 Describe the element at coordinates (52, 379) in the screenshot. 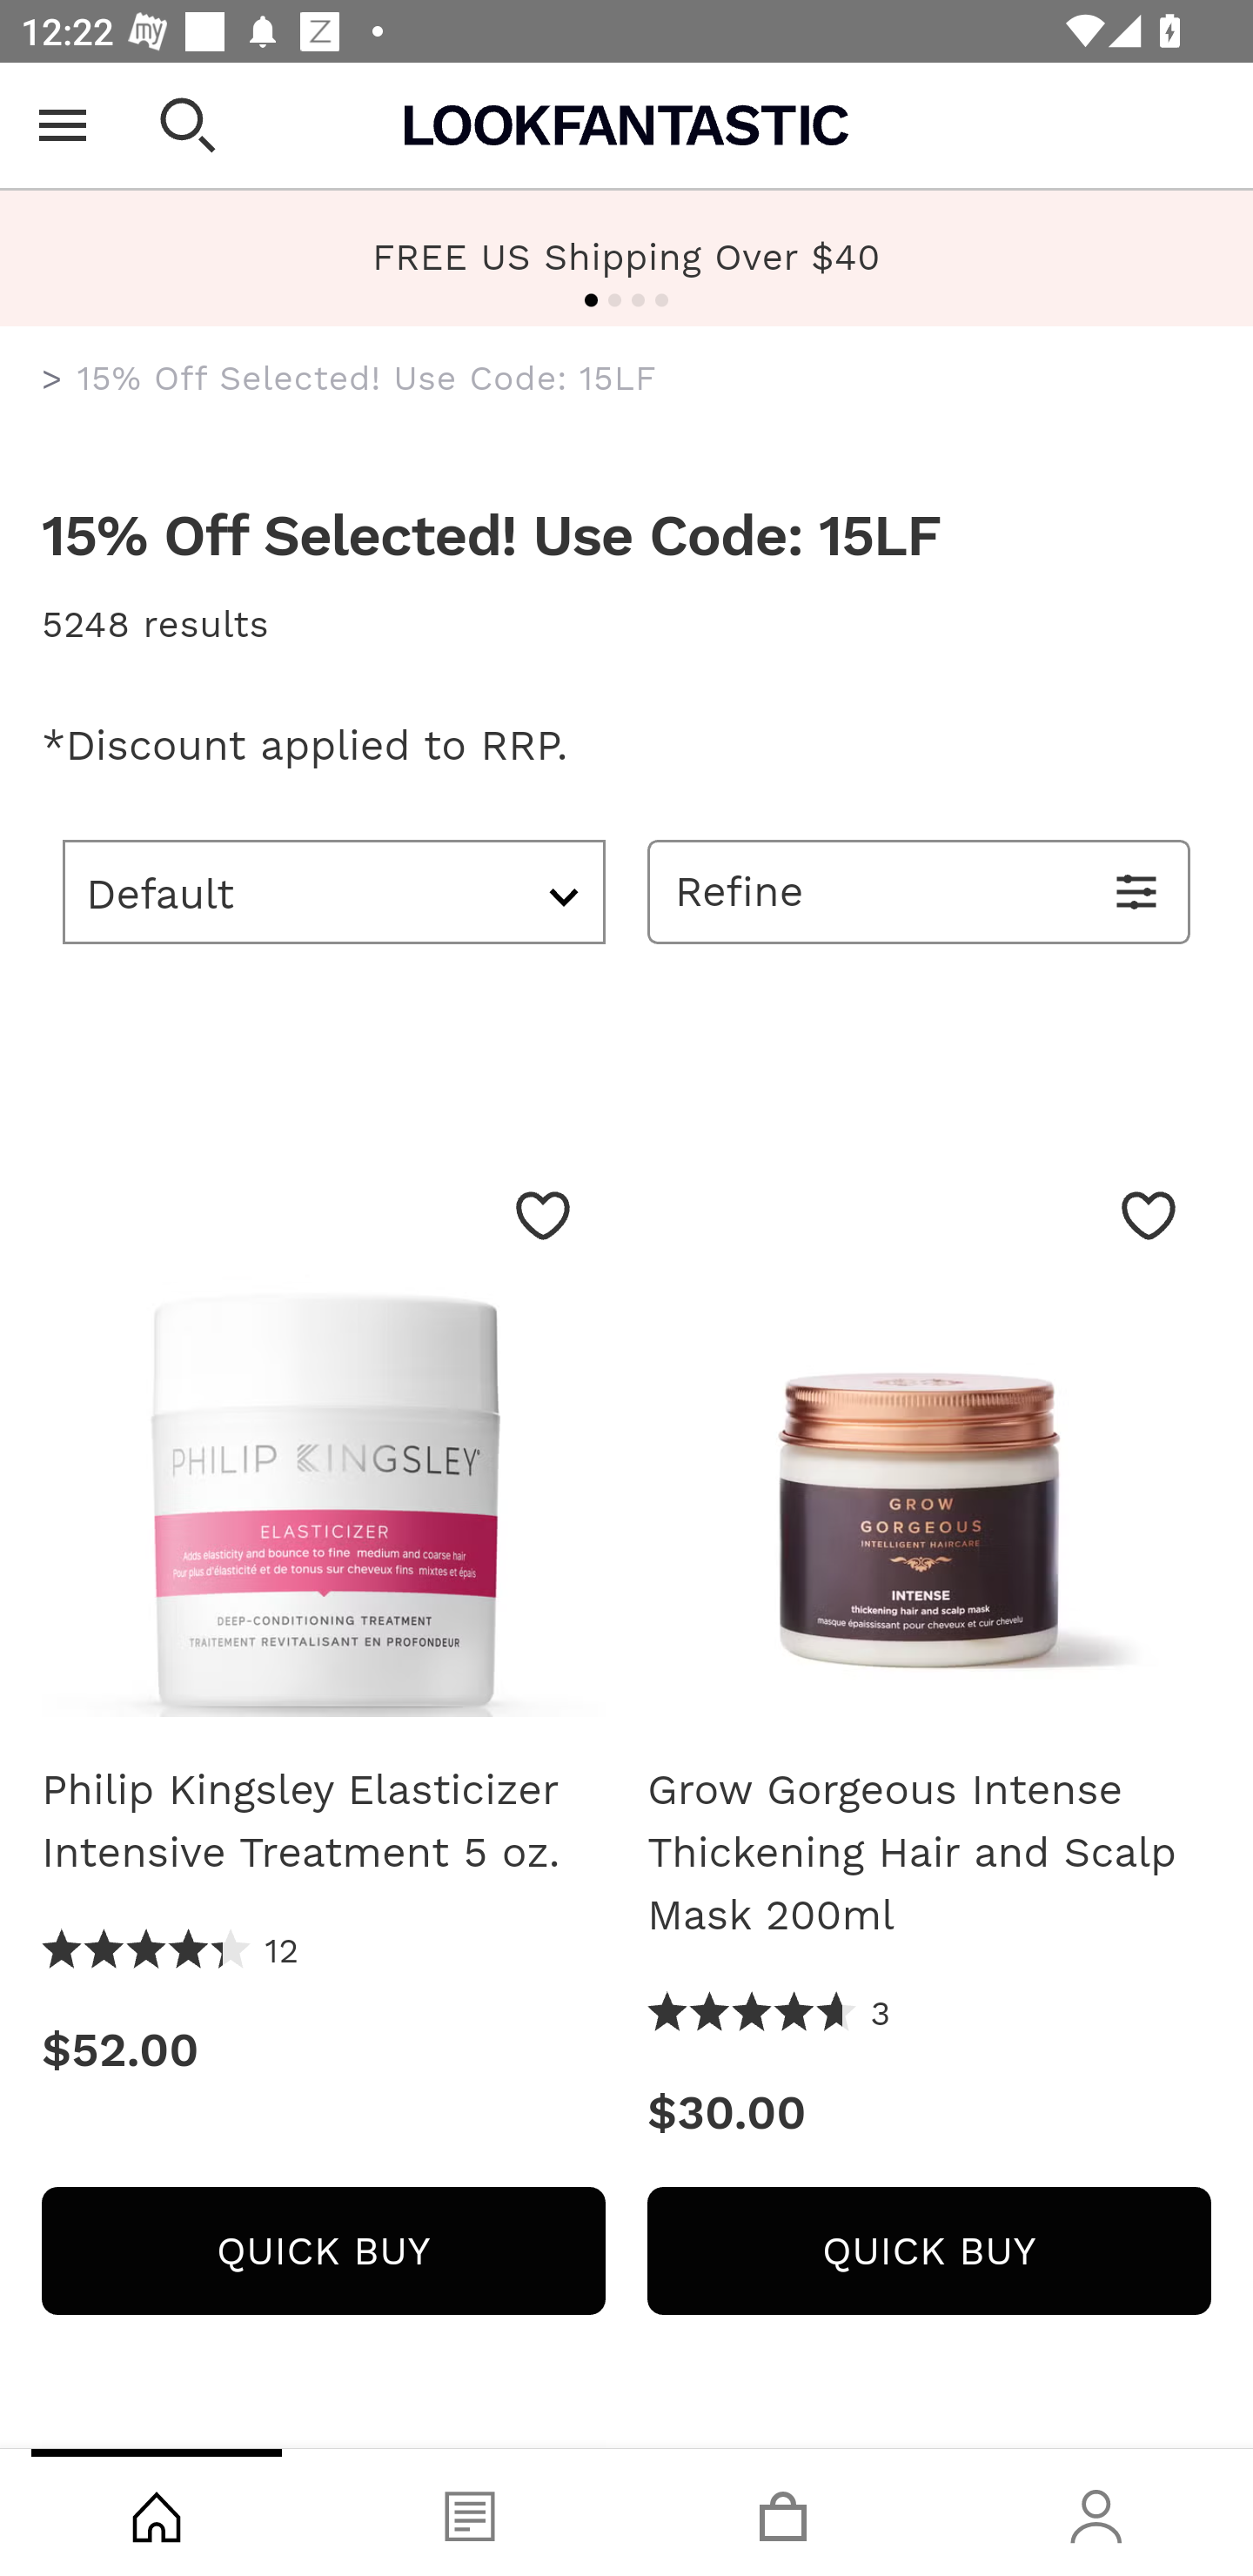

I see `us.lookfantastic` at that location.